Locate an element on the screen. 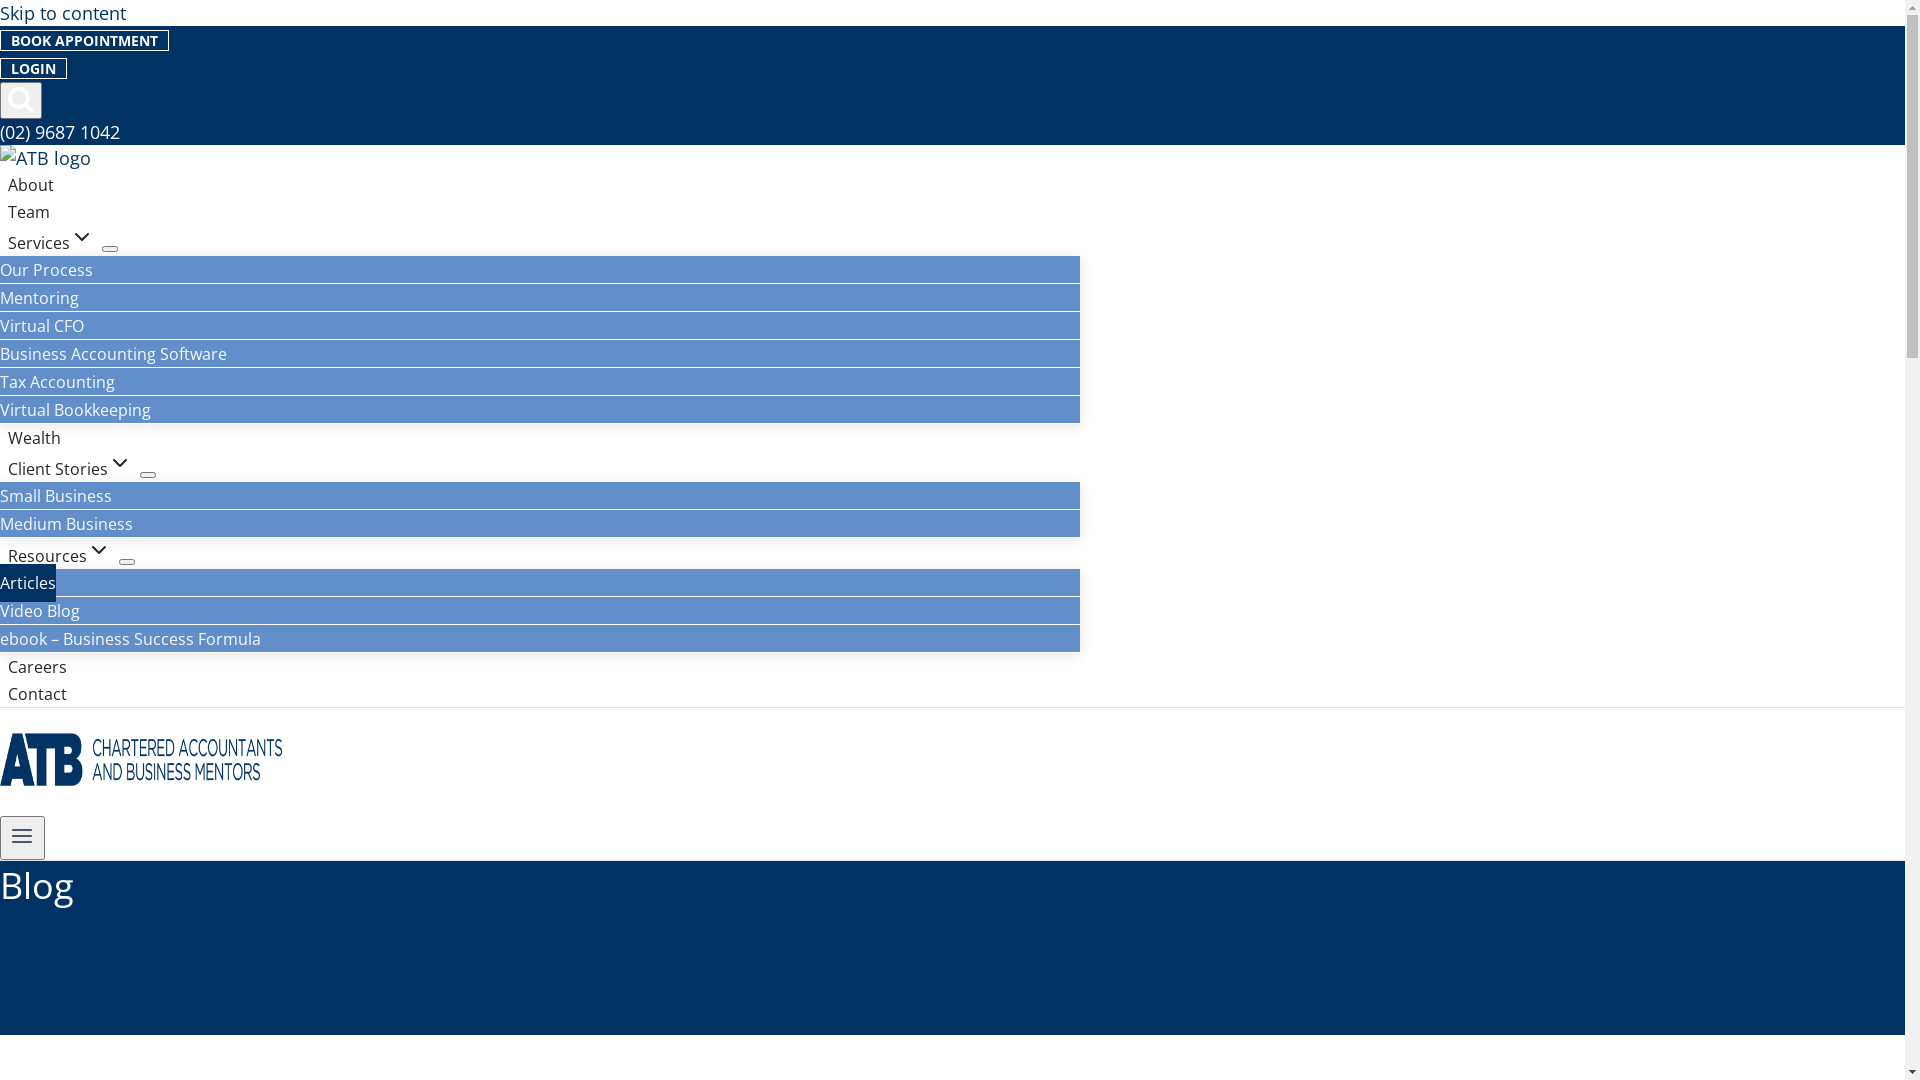 The image size is (1920, 1080). Small Business is located at coordinates (56, 496).